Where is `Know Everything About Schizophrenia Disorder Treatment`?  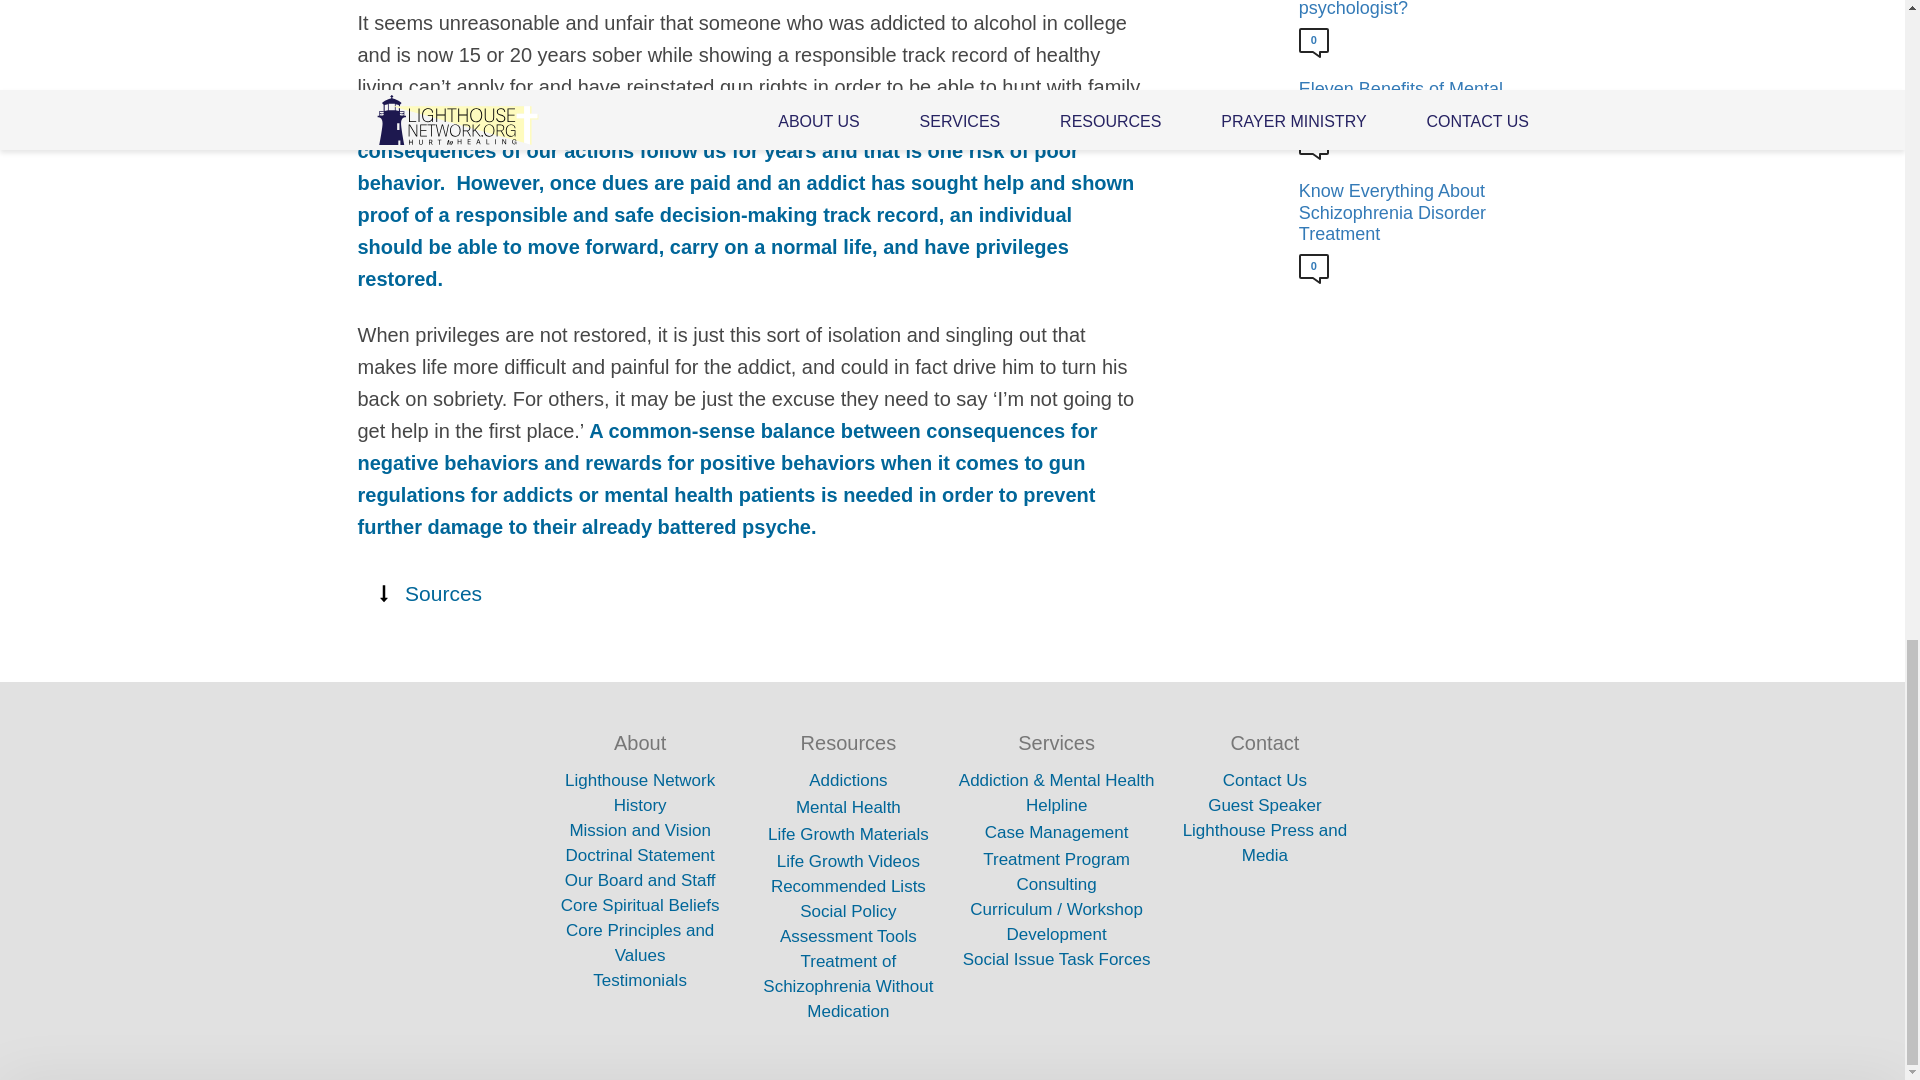
Know Everything About Schizophrenia Disorder Treatment is located at coordinates (1418, 214).